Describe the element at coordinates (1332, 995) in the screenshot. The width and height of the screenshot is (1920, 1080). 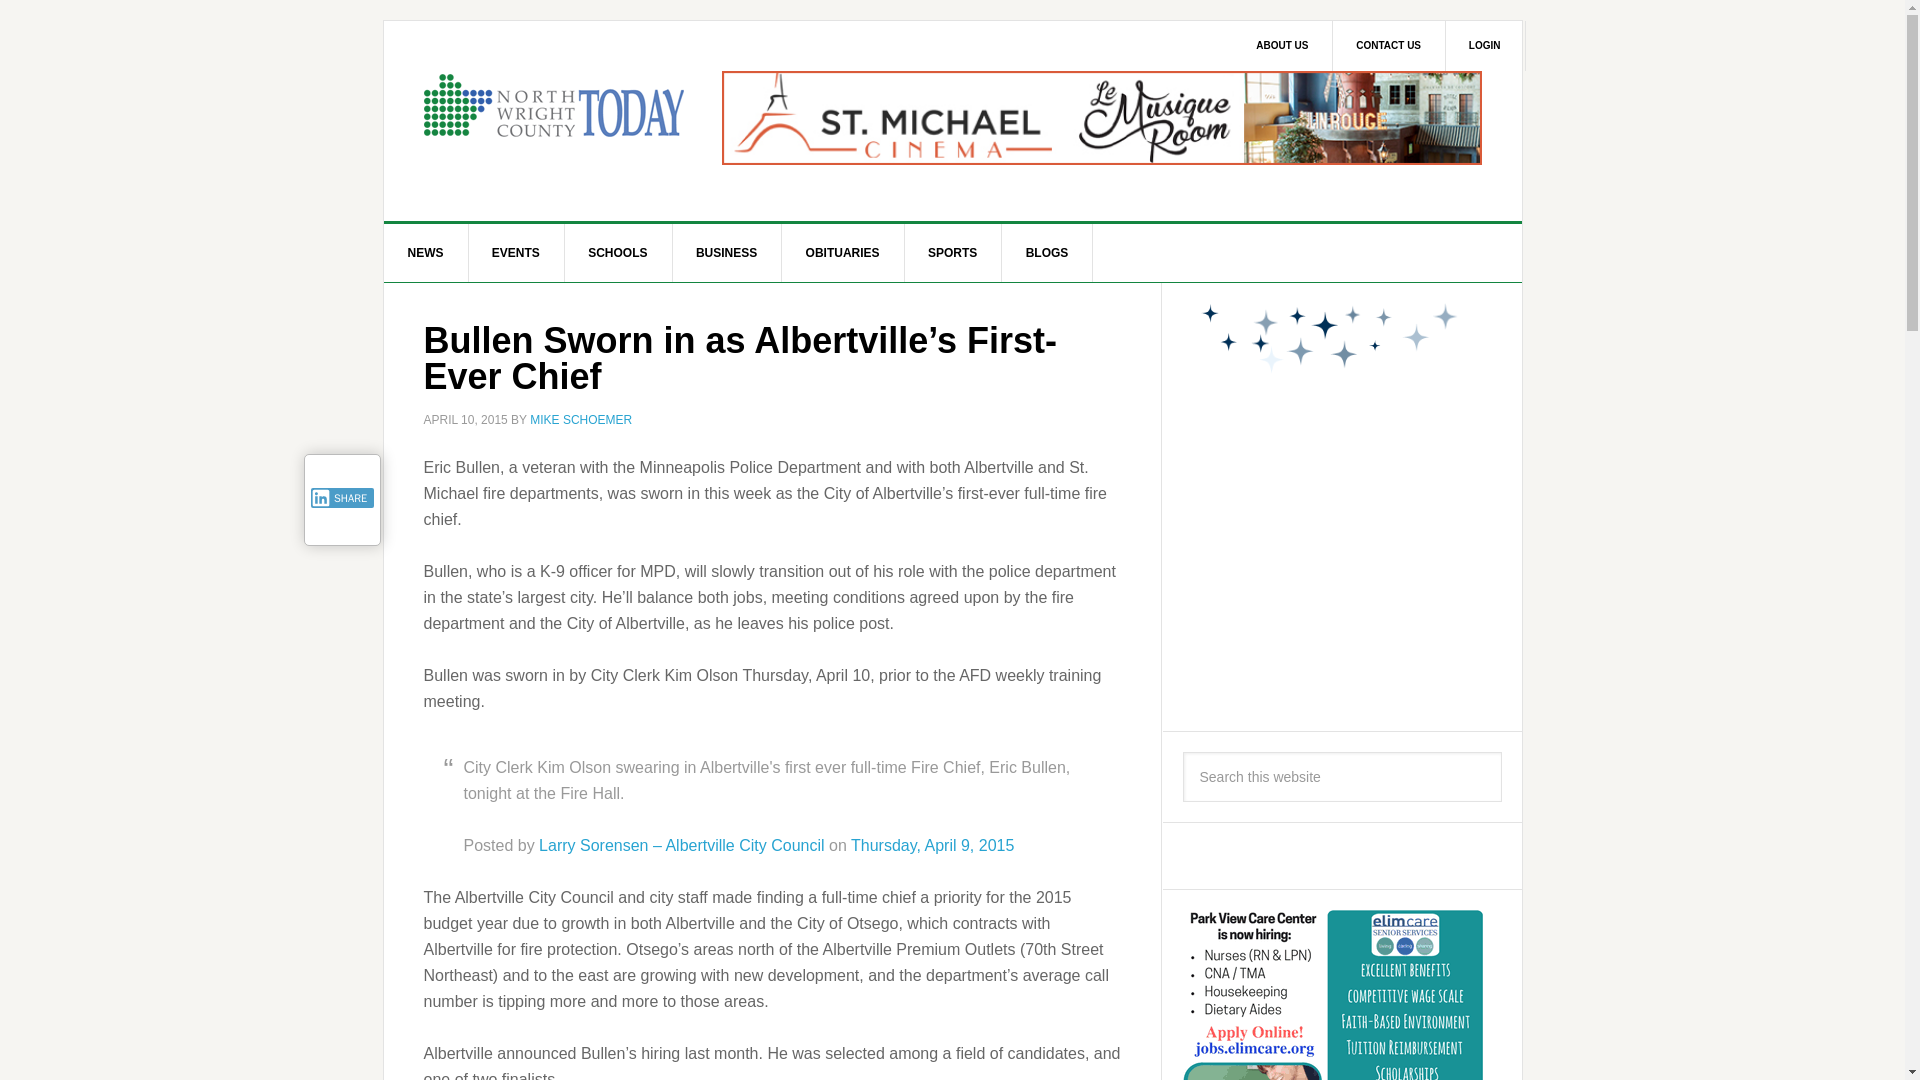
I see `ParkView Care Center 300x300` at that location.